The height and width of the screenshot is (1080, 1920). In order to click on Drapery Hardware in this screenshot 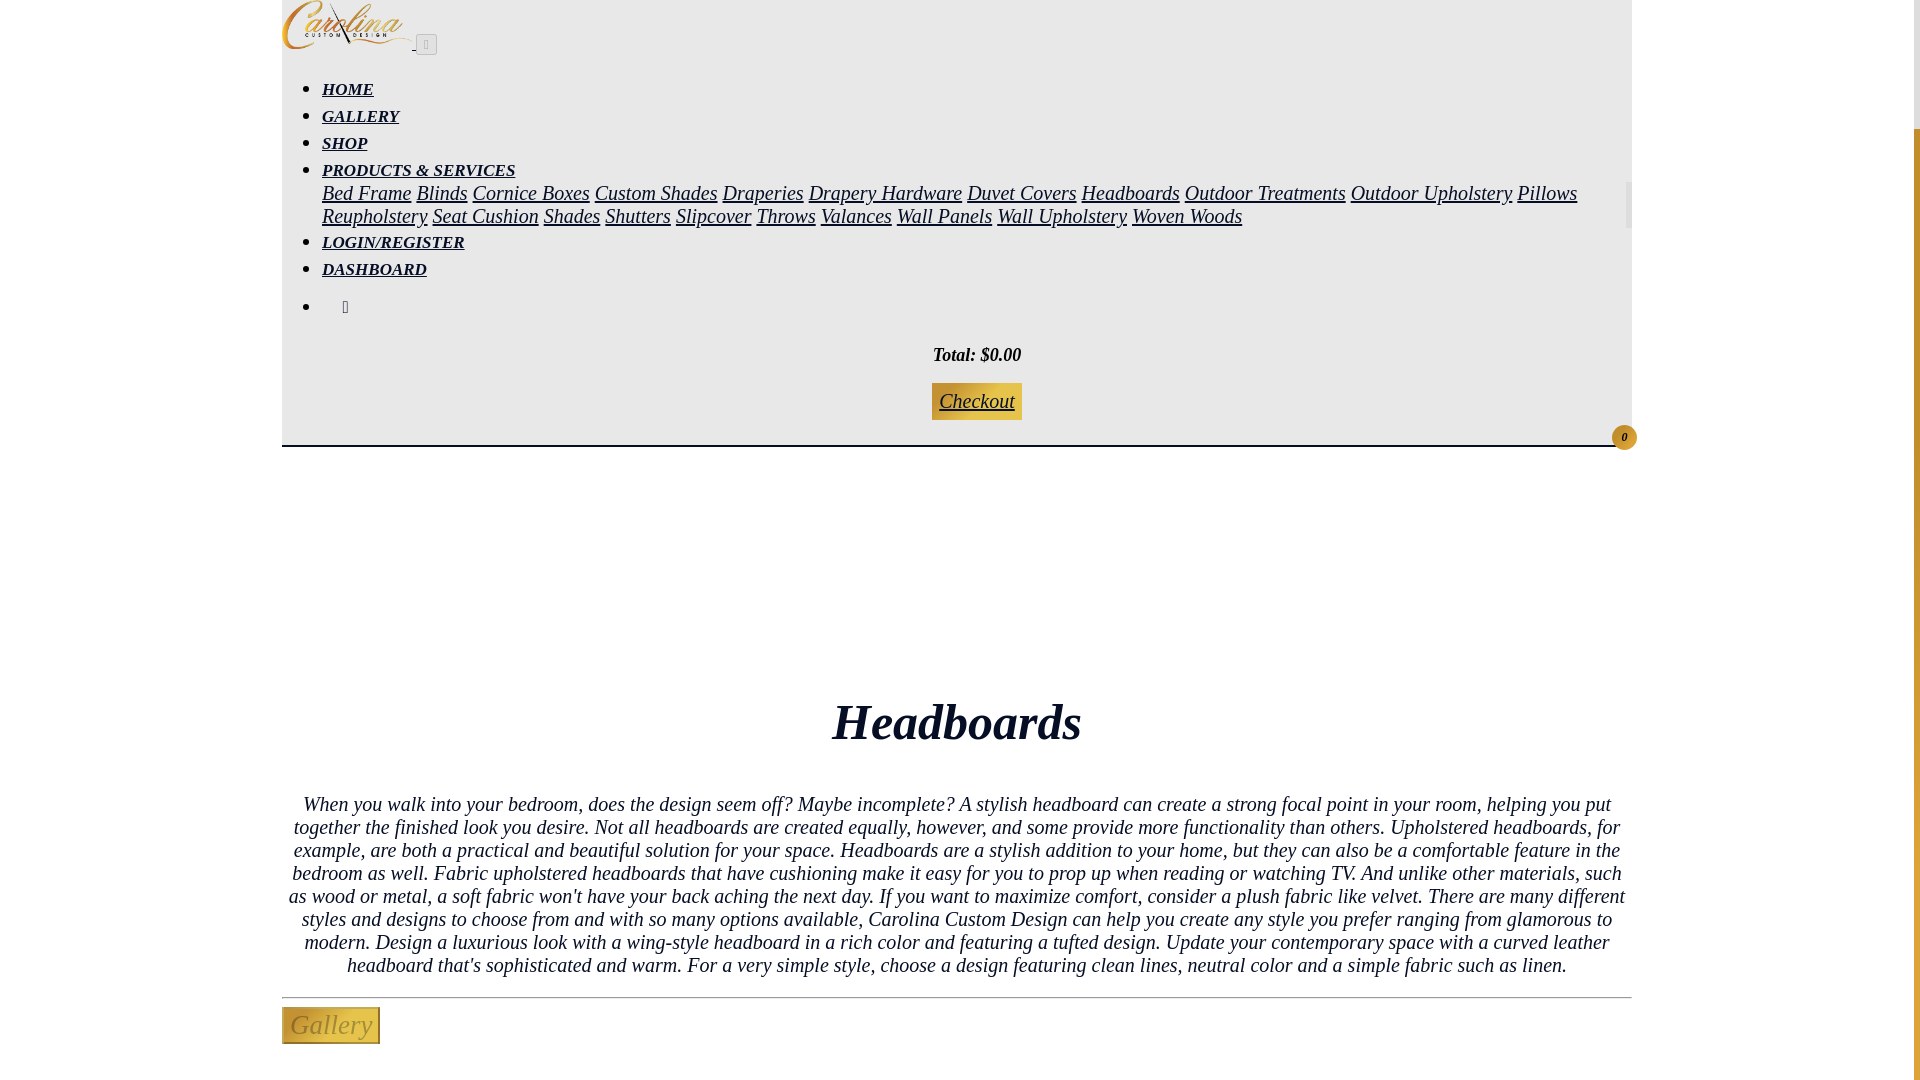, I will do `click(886, 46)`.